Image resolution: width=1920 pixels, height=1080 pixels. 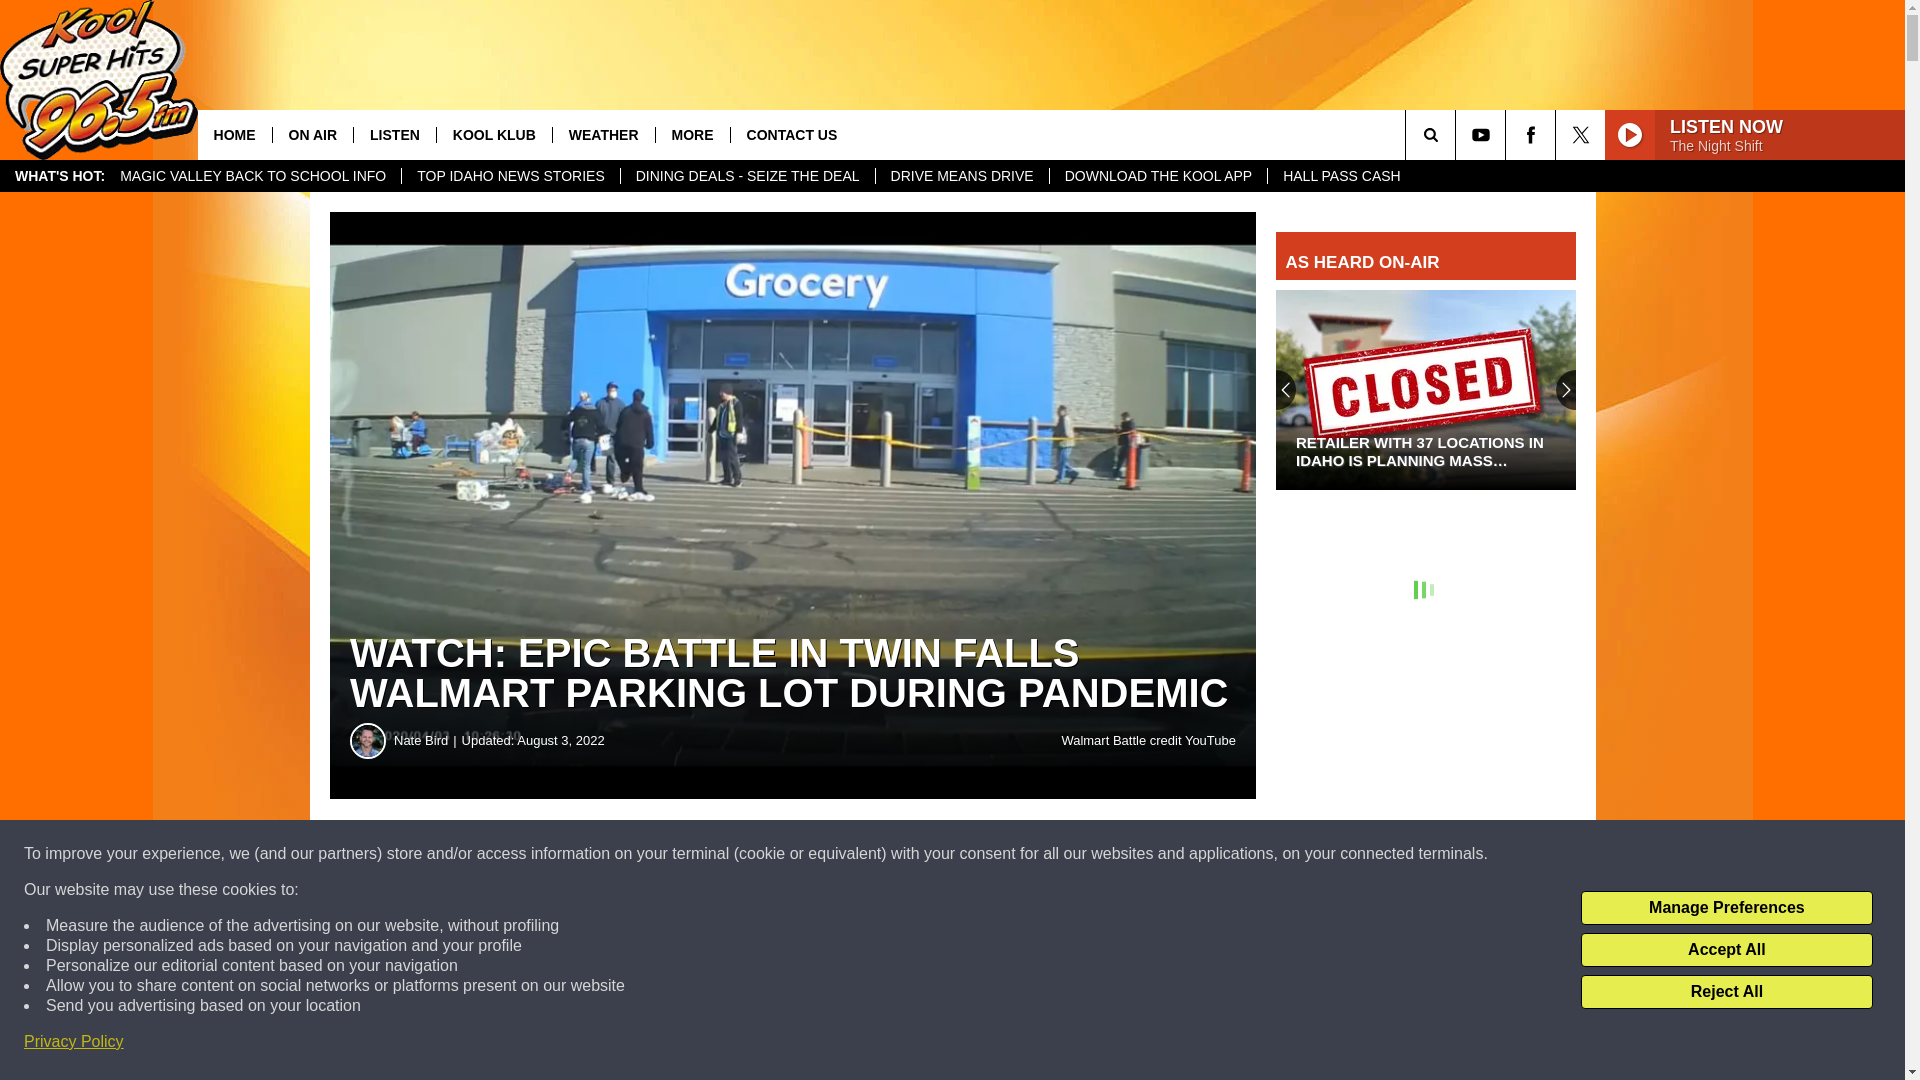 I want to click on LISTEN, so click(x=394, y=134).